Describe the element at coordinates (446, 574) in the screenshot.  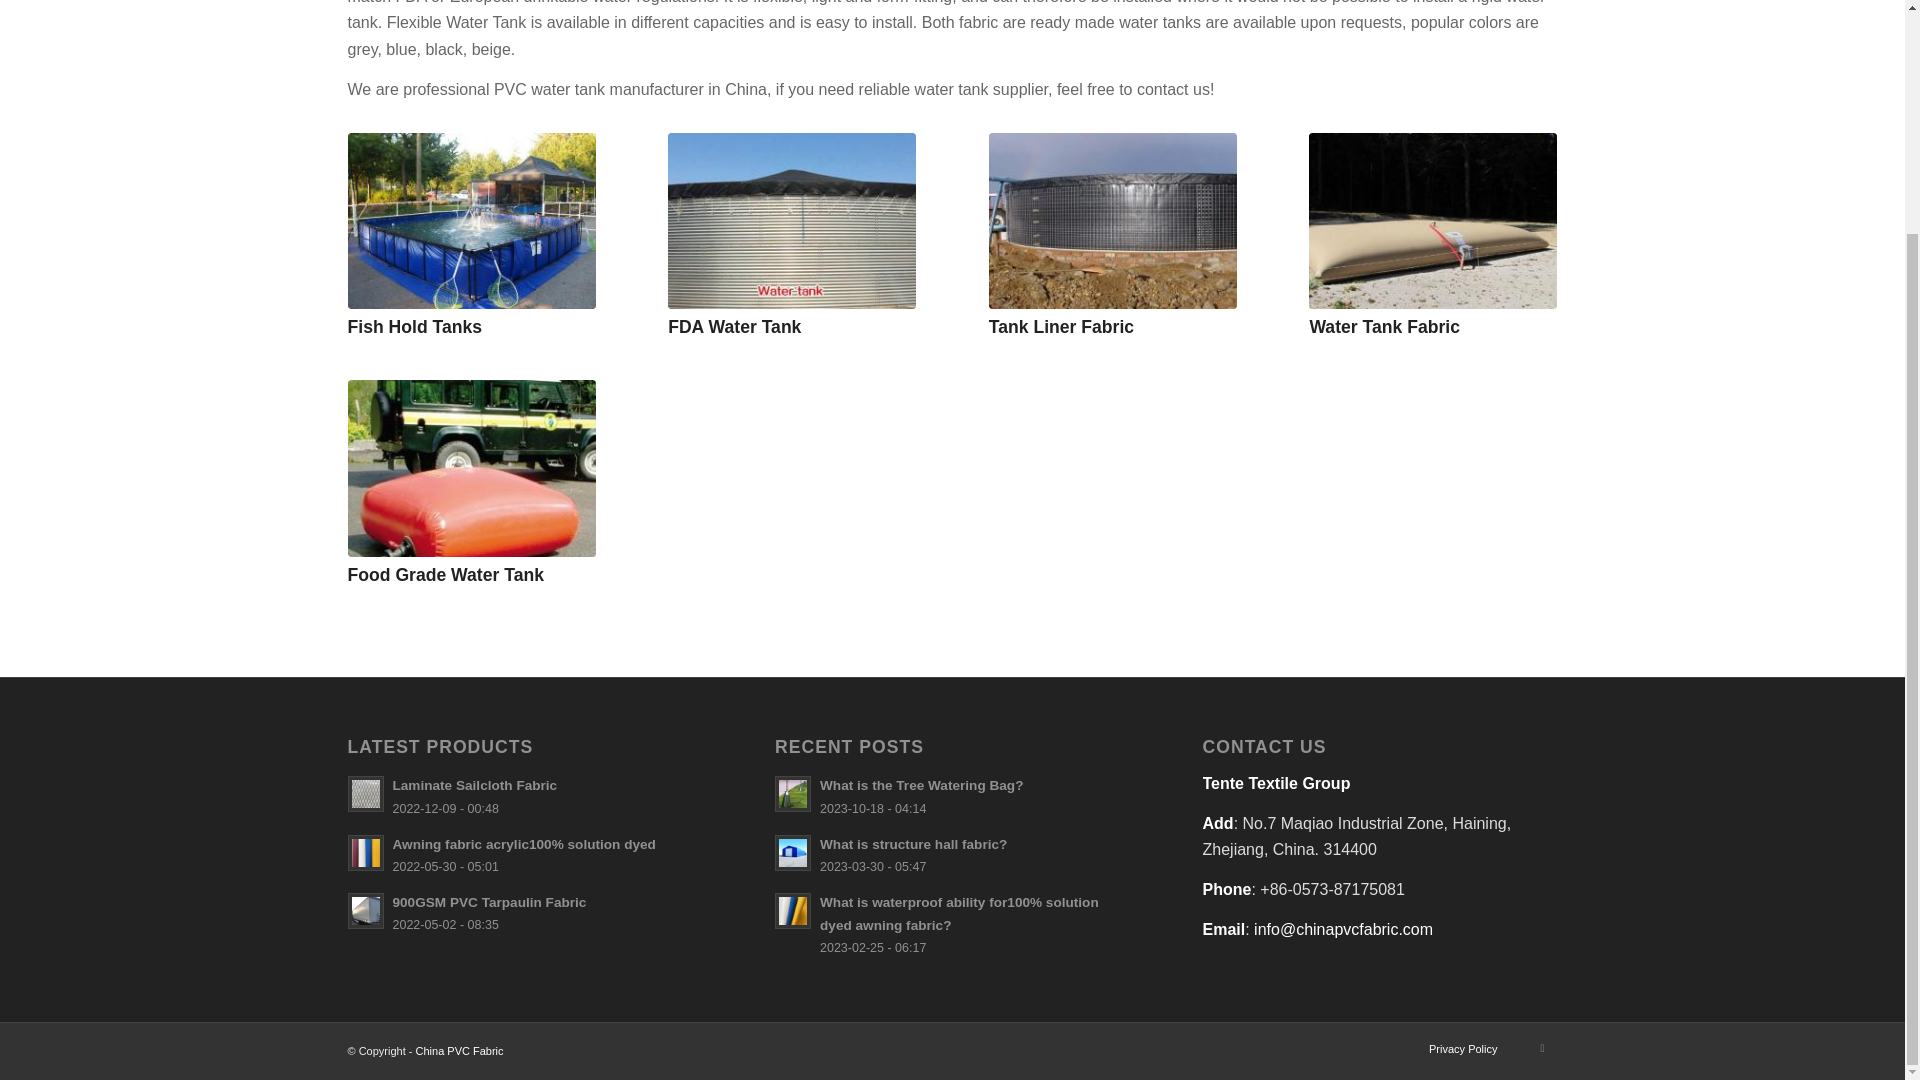
I see `Food Grade Water Tank` at that location.